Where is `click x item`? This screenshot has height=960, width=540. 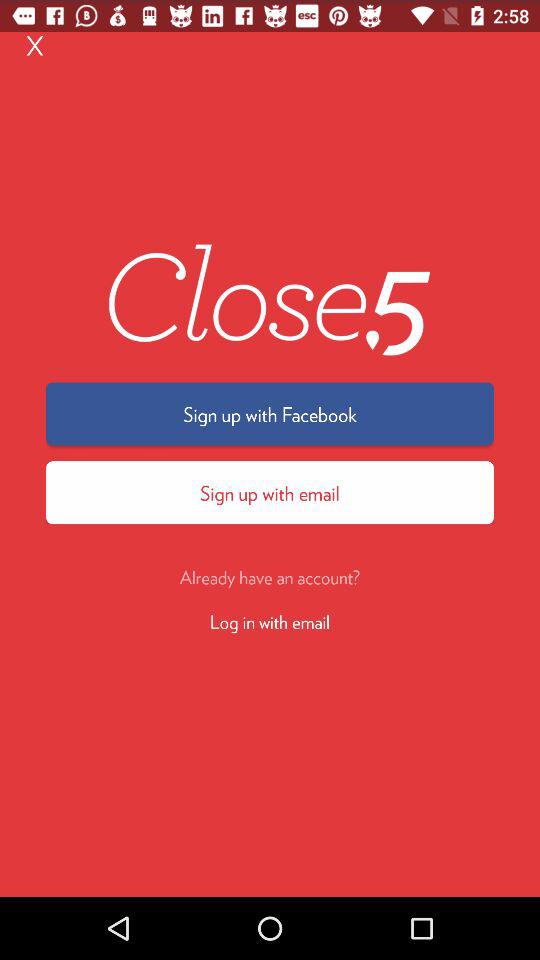 click x item is located at coordinates (35, 44).